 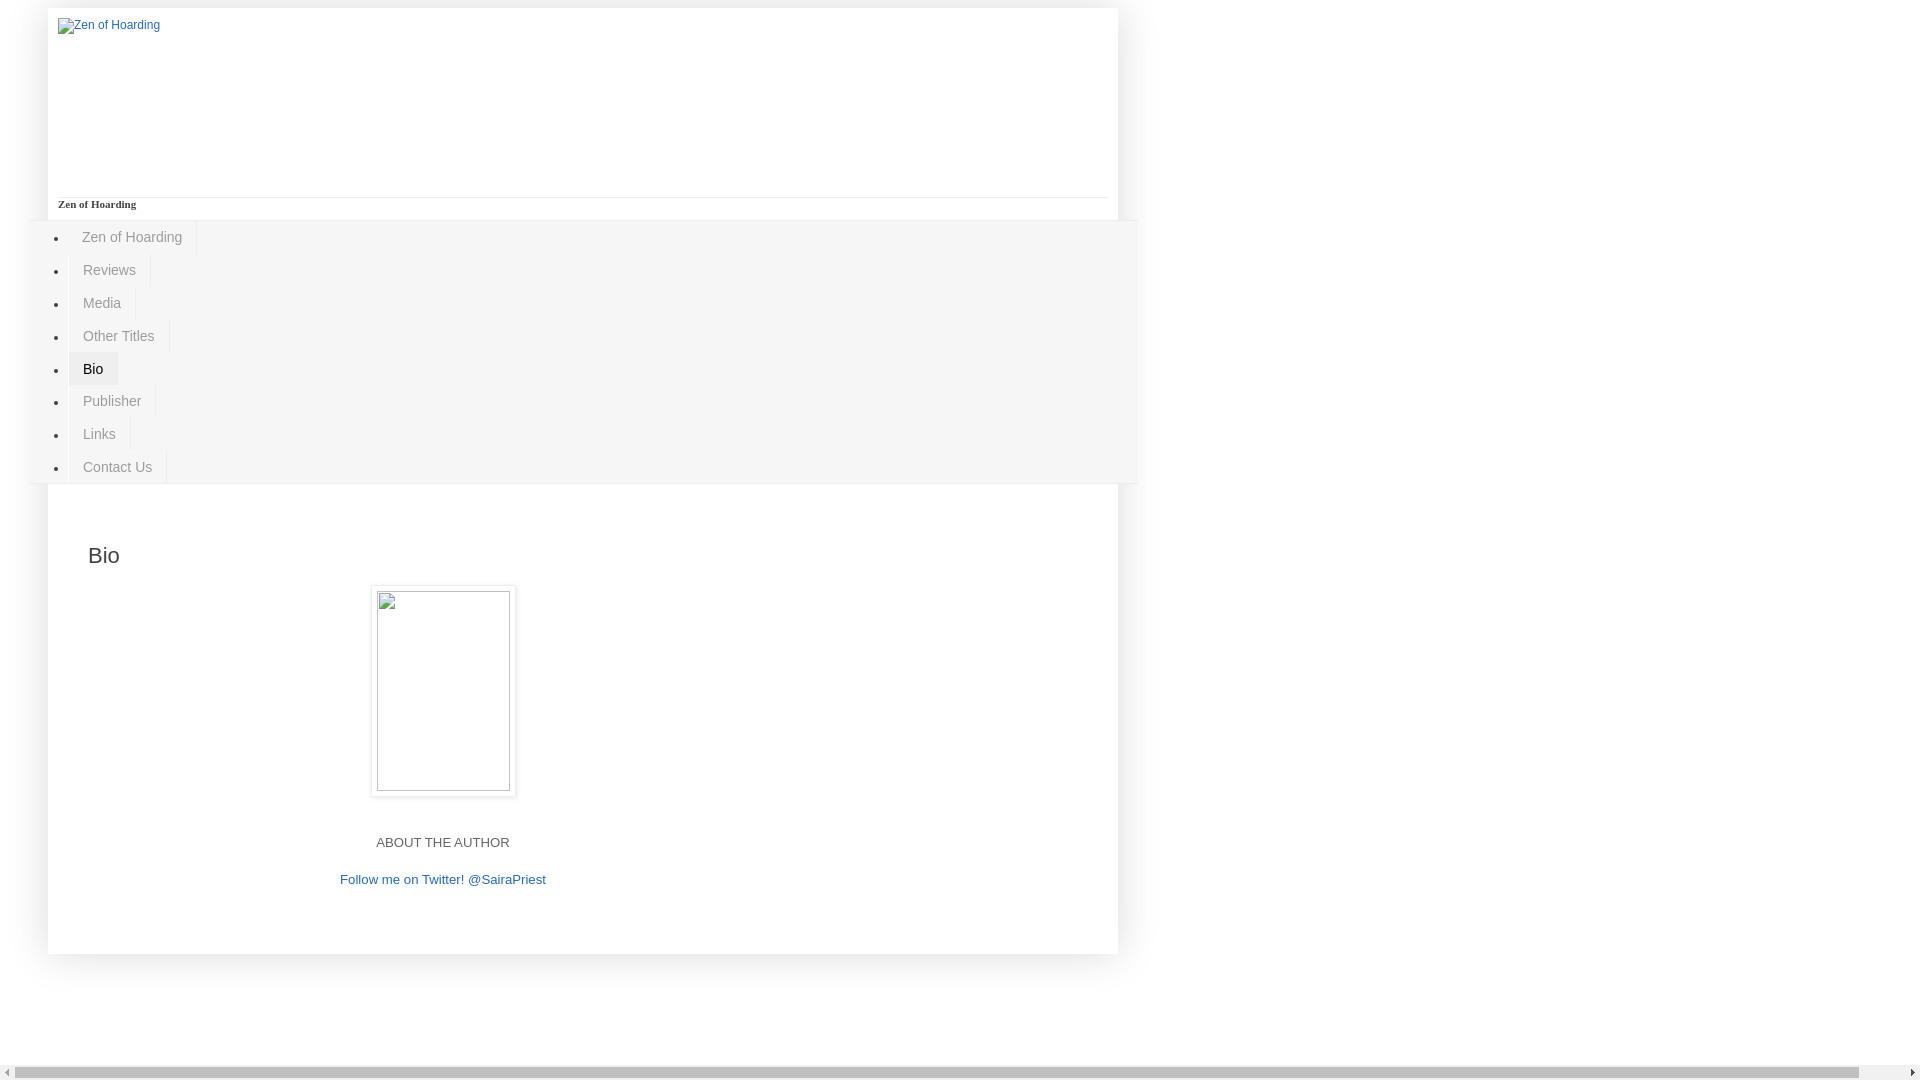 I want to click on Zen of Hoarding, so click(x=132, y=237).